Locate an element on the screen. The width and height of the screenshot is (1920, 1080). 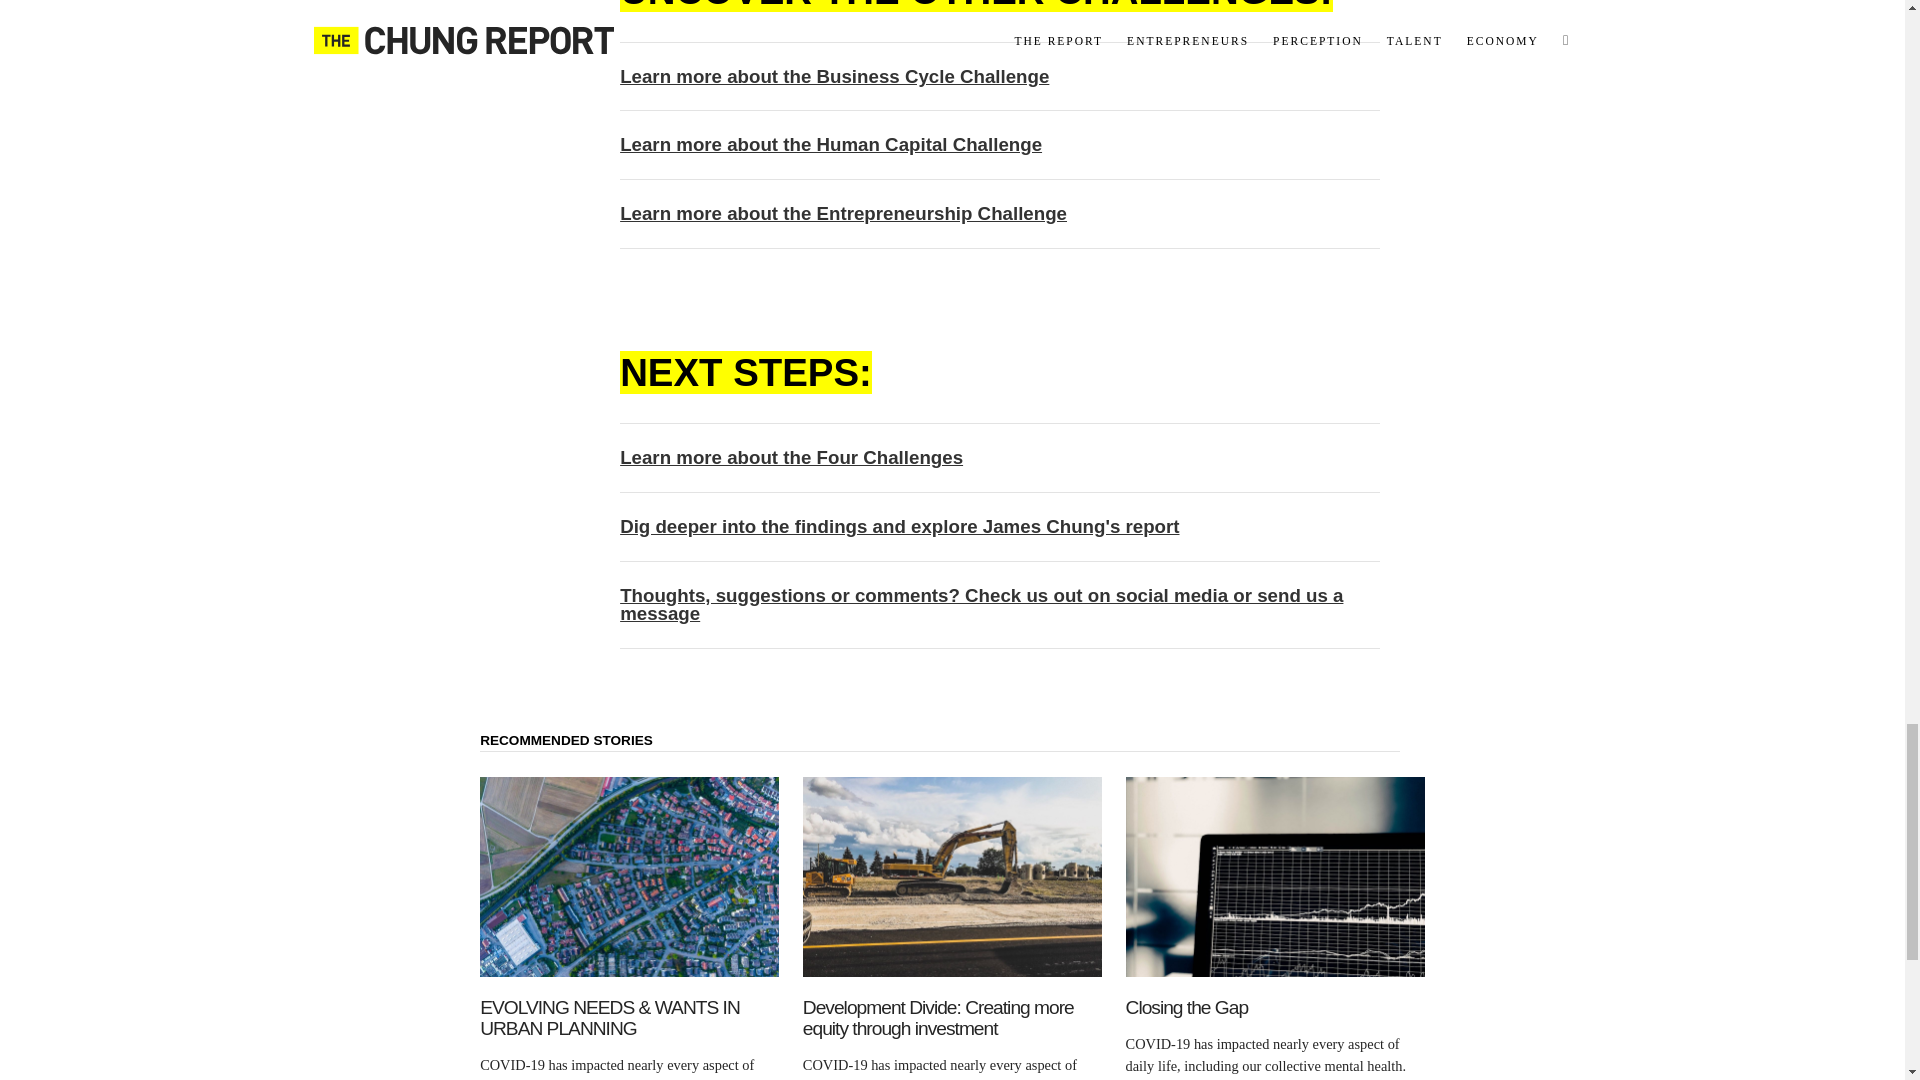
Development Divide: Creating more equity through investment is located at coordinates (952, 1017).